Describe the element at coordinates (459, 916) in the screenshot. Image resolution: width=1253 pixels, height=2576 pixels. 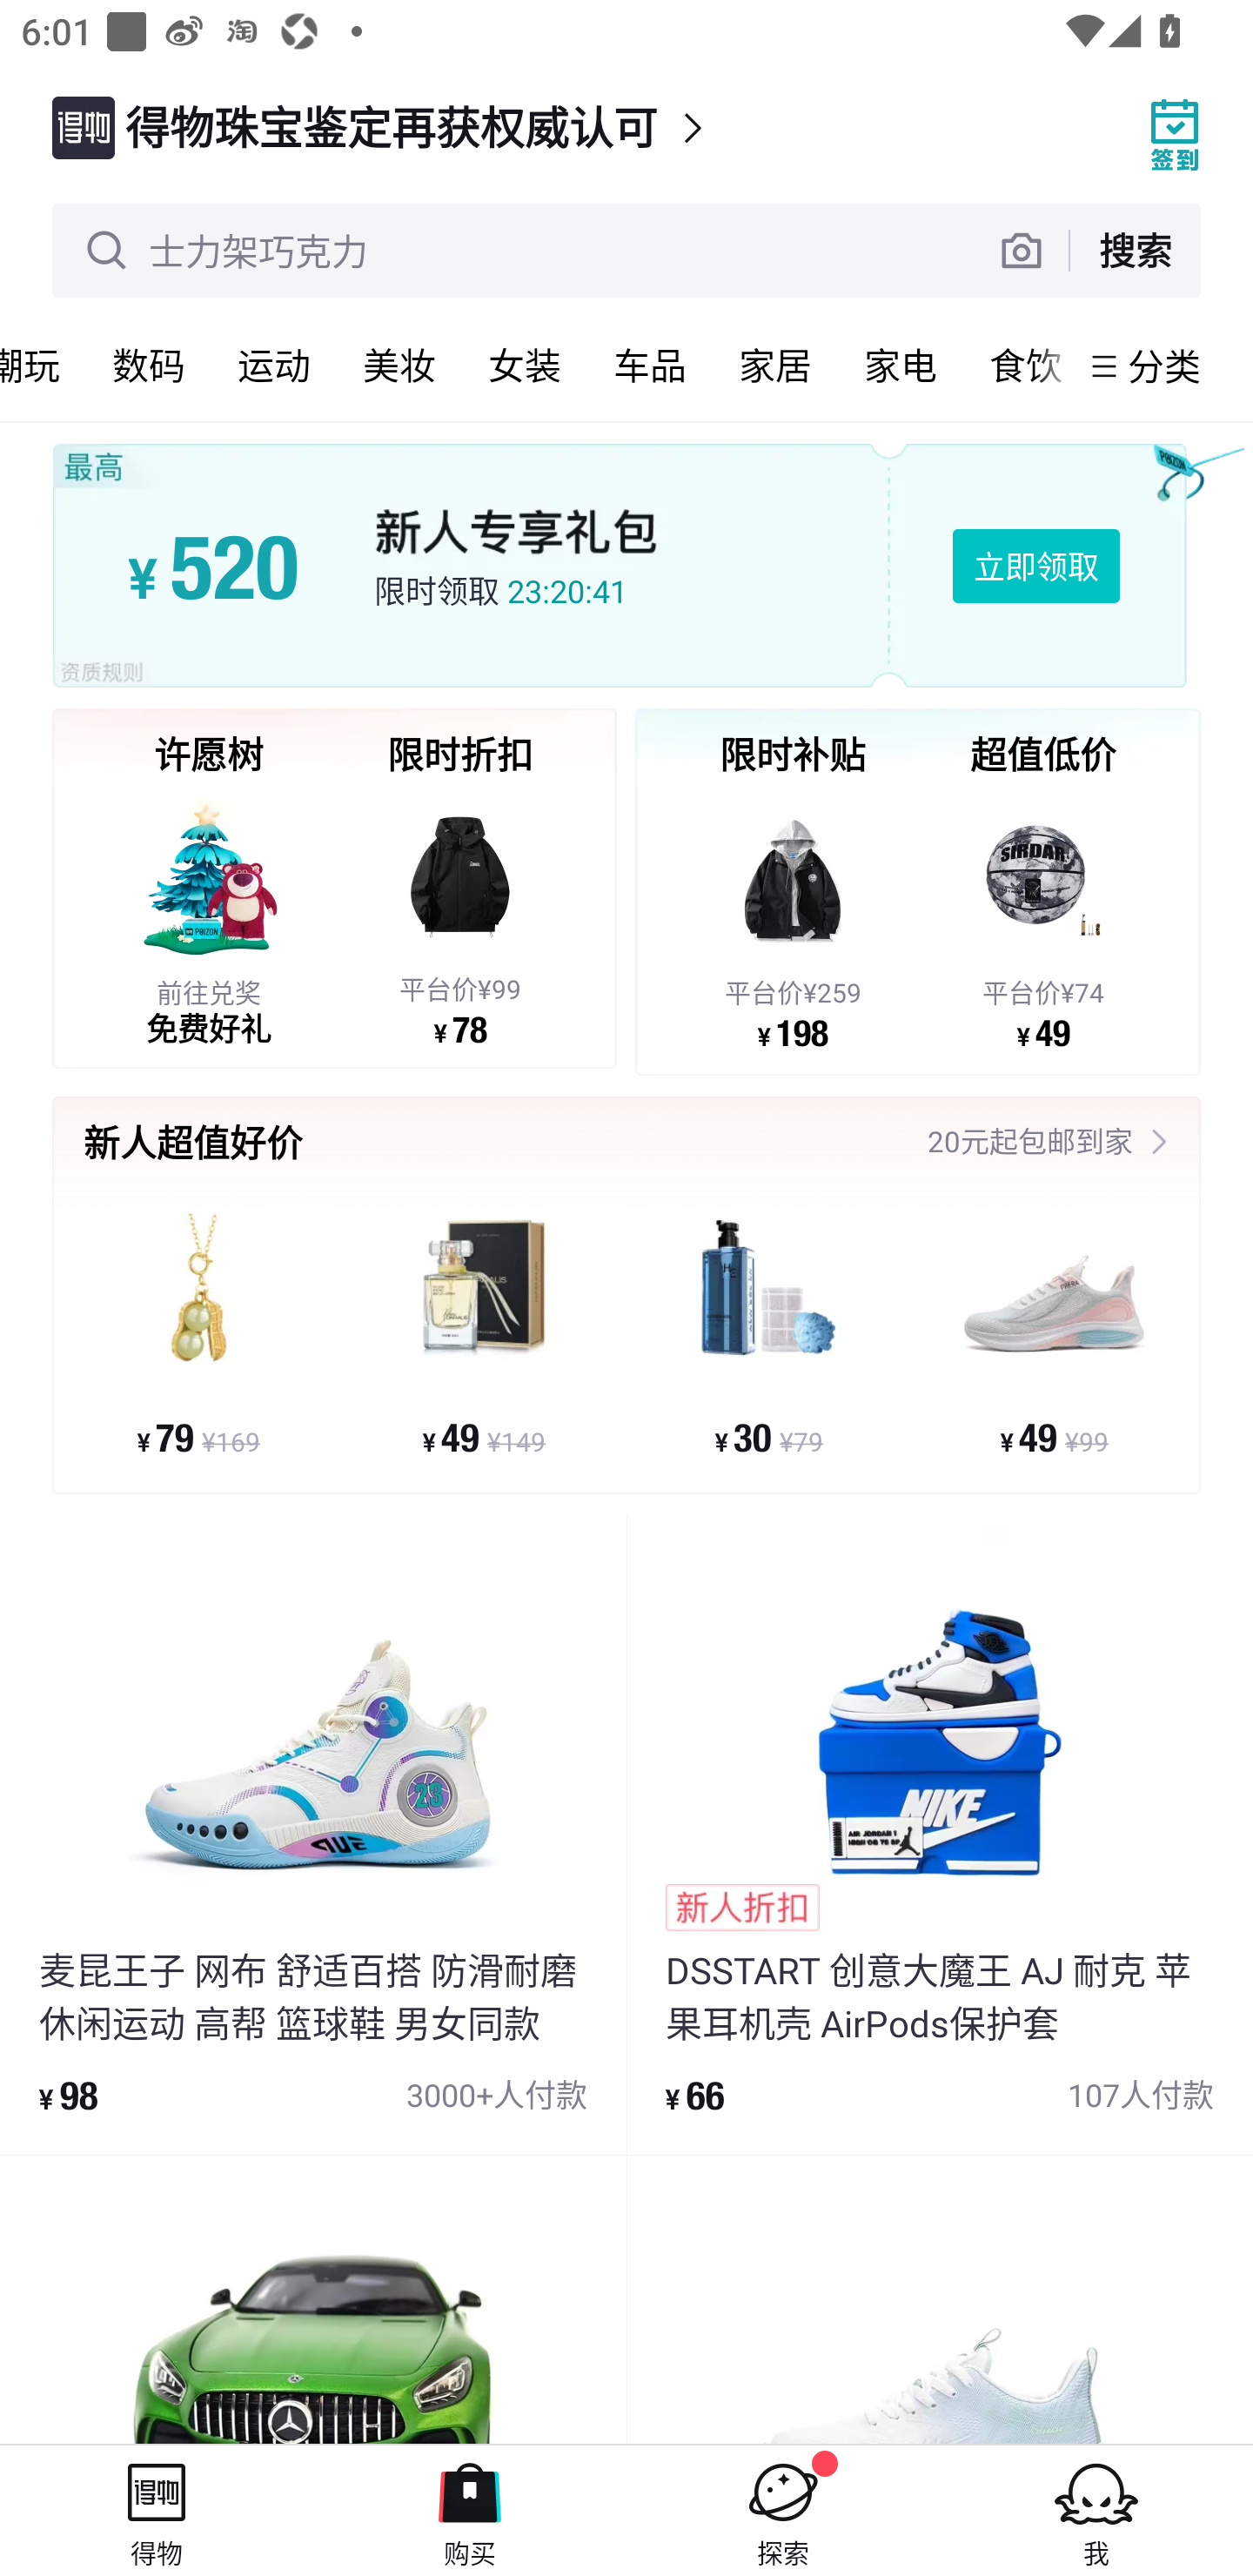
I see `平台价¥99 ¥ 78` at that location.